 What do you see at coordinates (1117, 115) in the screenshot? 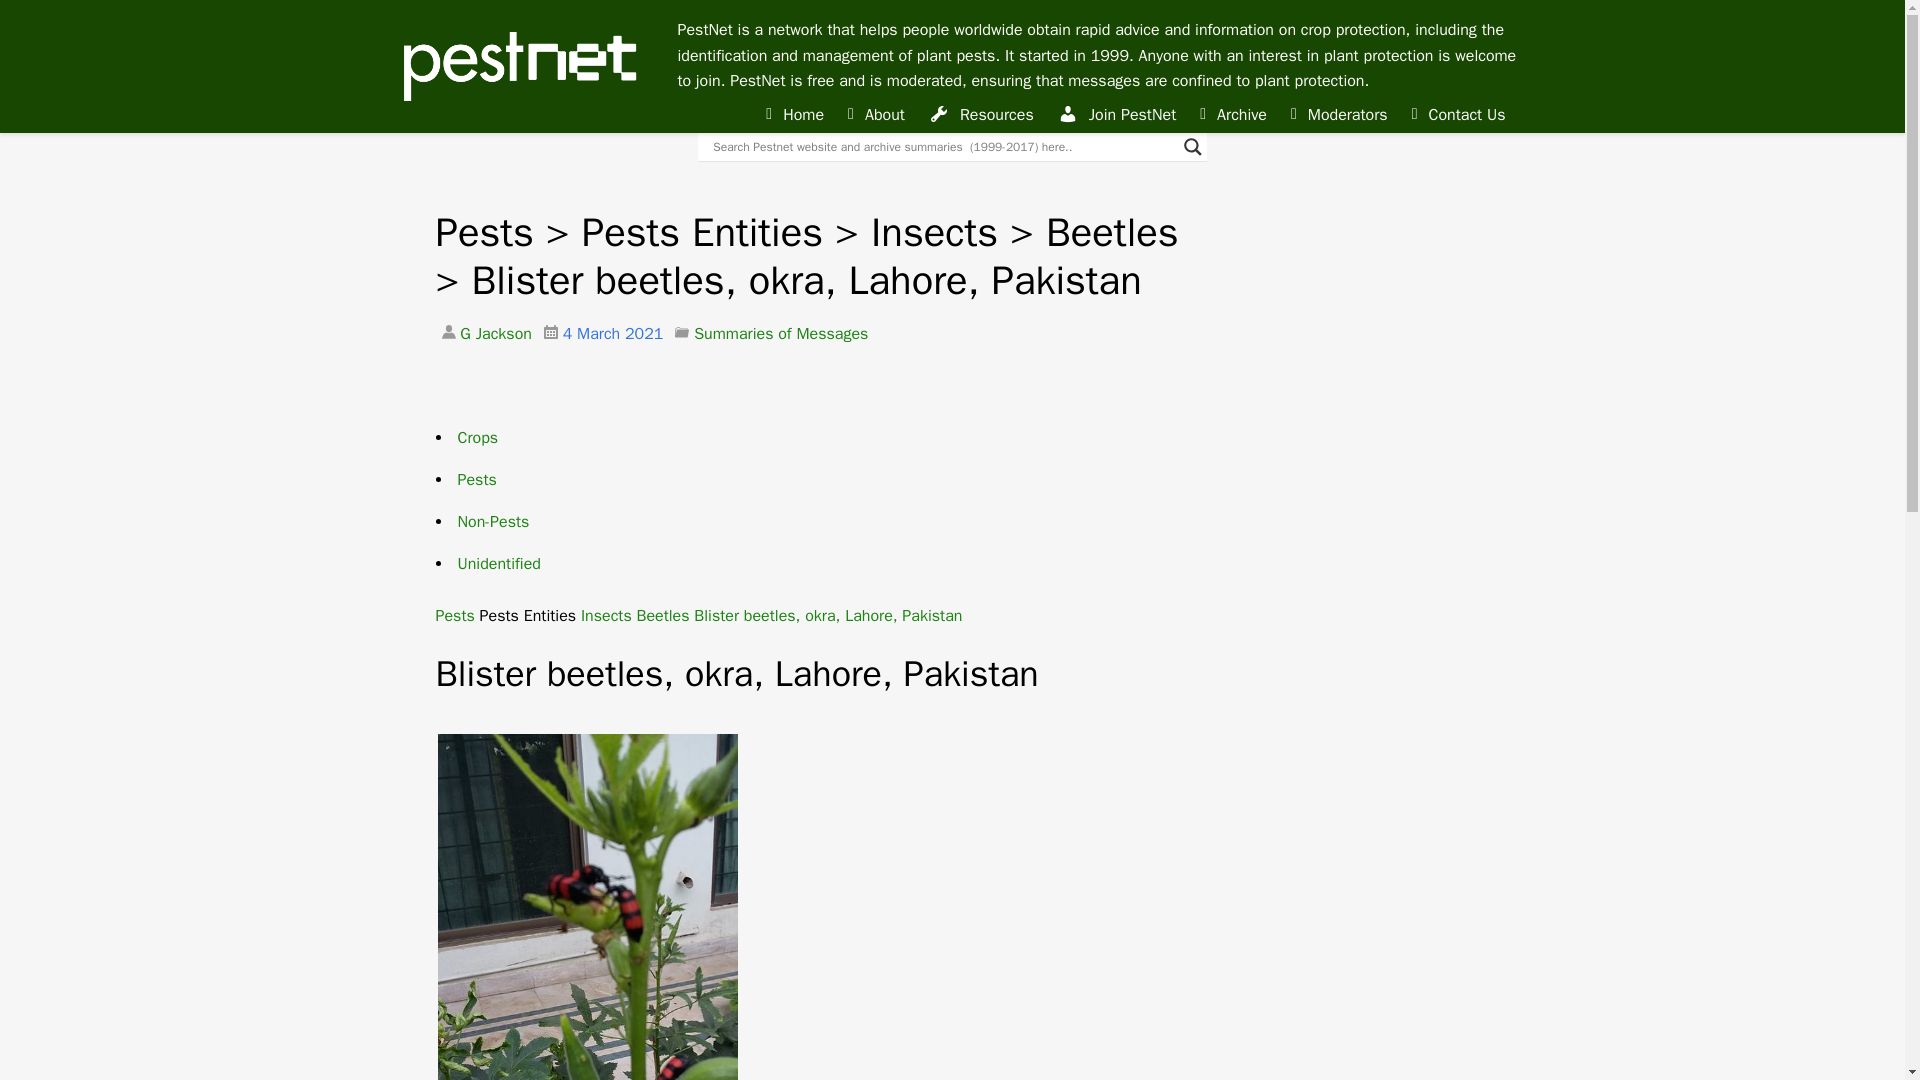
I see `Join PestNet` at bounding box center [1117, 115].